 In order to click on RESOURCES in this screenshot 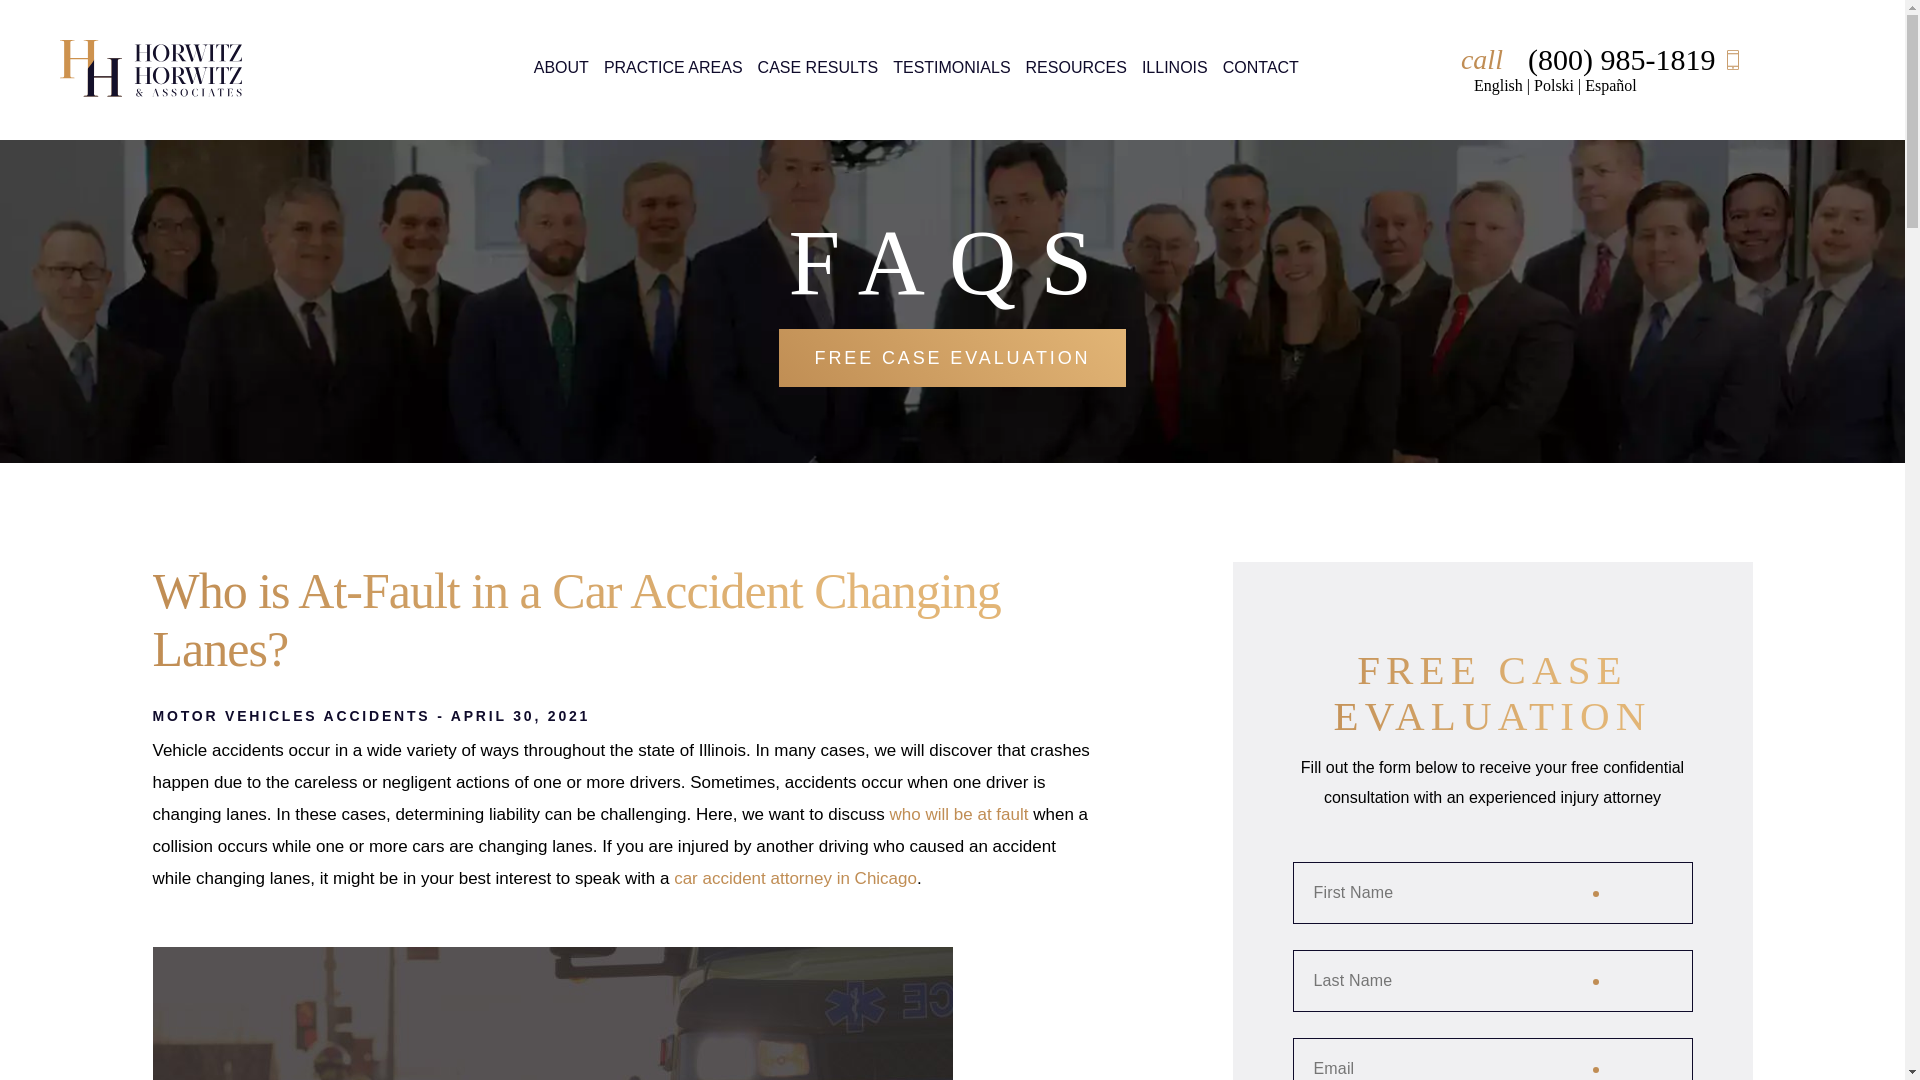, I will do `click(1076, 74)`.